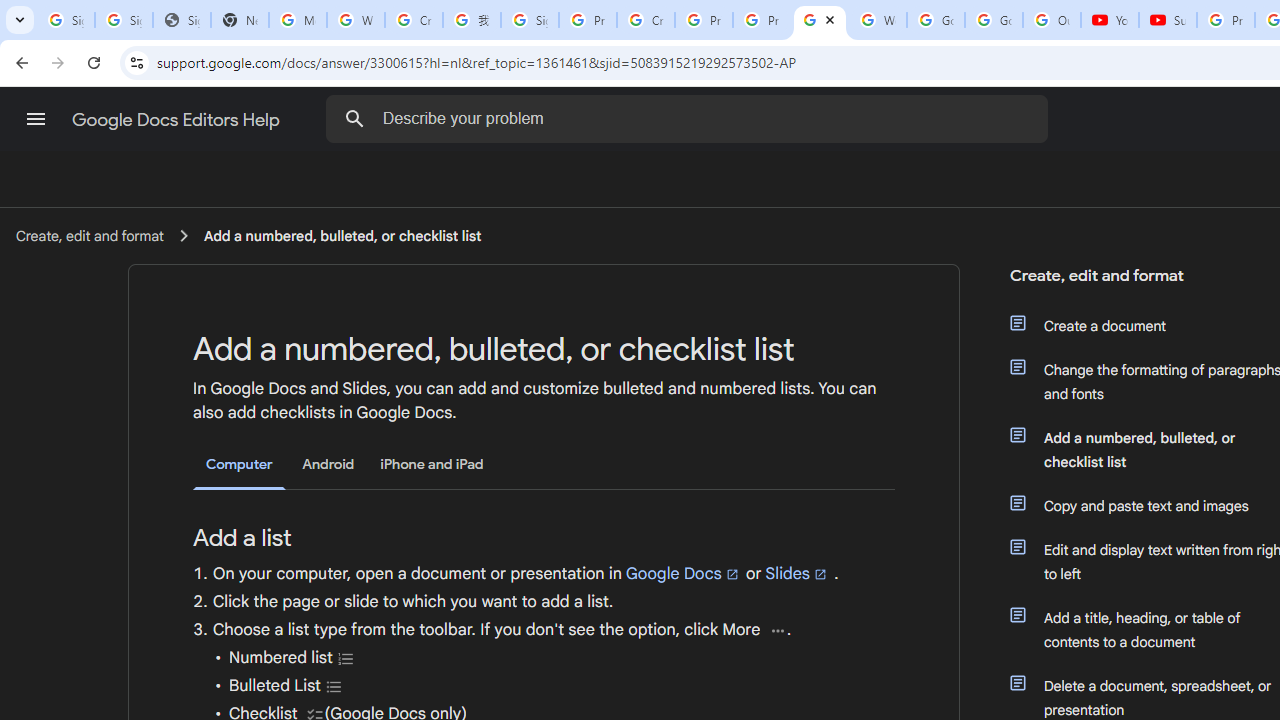  I want to click on iPhone and iPad, so click(432, 464).